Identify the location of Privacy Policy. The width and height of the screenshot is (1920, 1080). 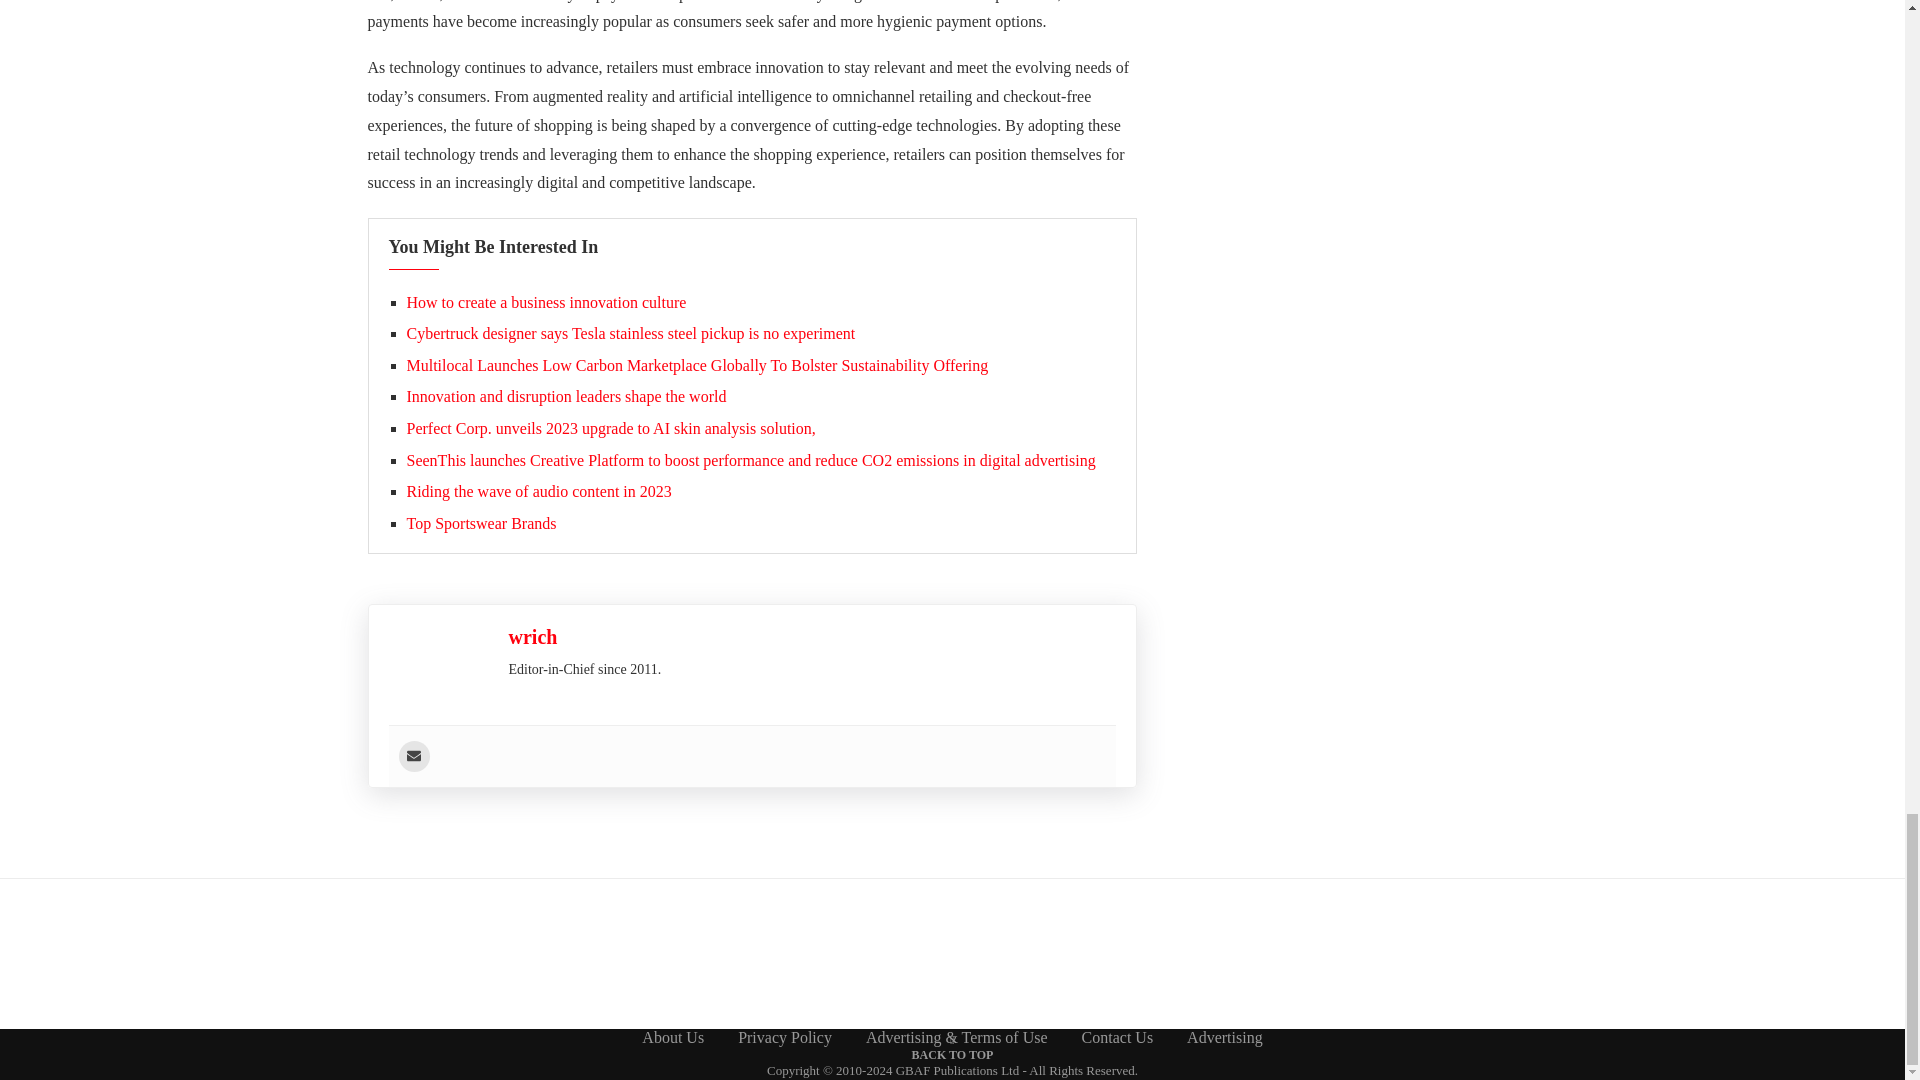
(784, 1038).